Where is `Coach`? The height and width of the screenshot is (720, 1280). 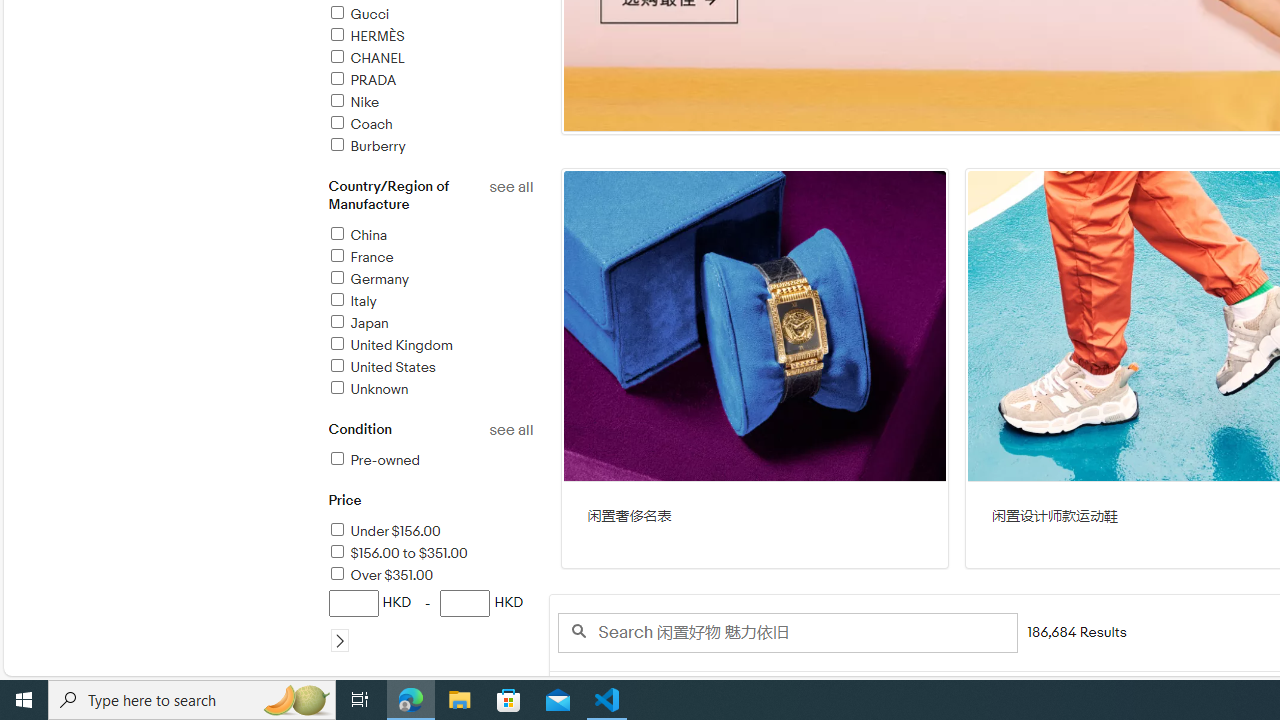 Coach is located at coordinates (430, 125).